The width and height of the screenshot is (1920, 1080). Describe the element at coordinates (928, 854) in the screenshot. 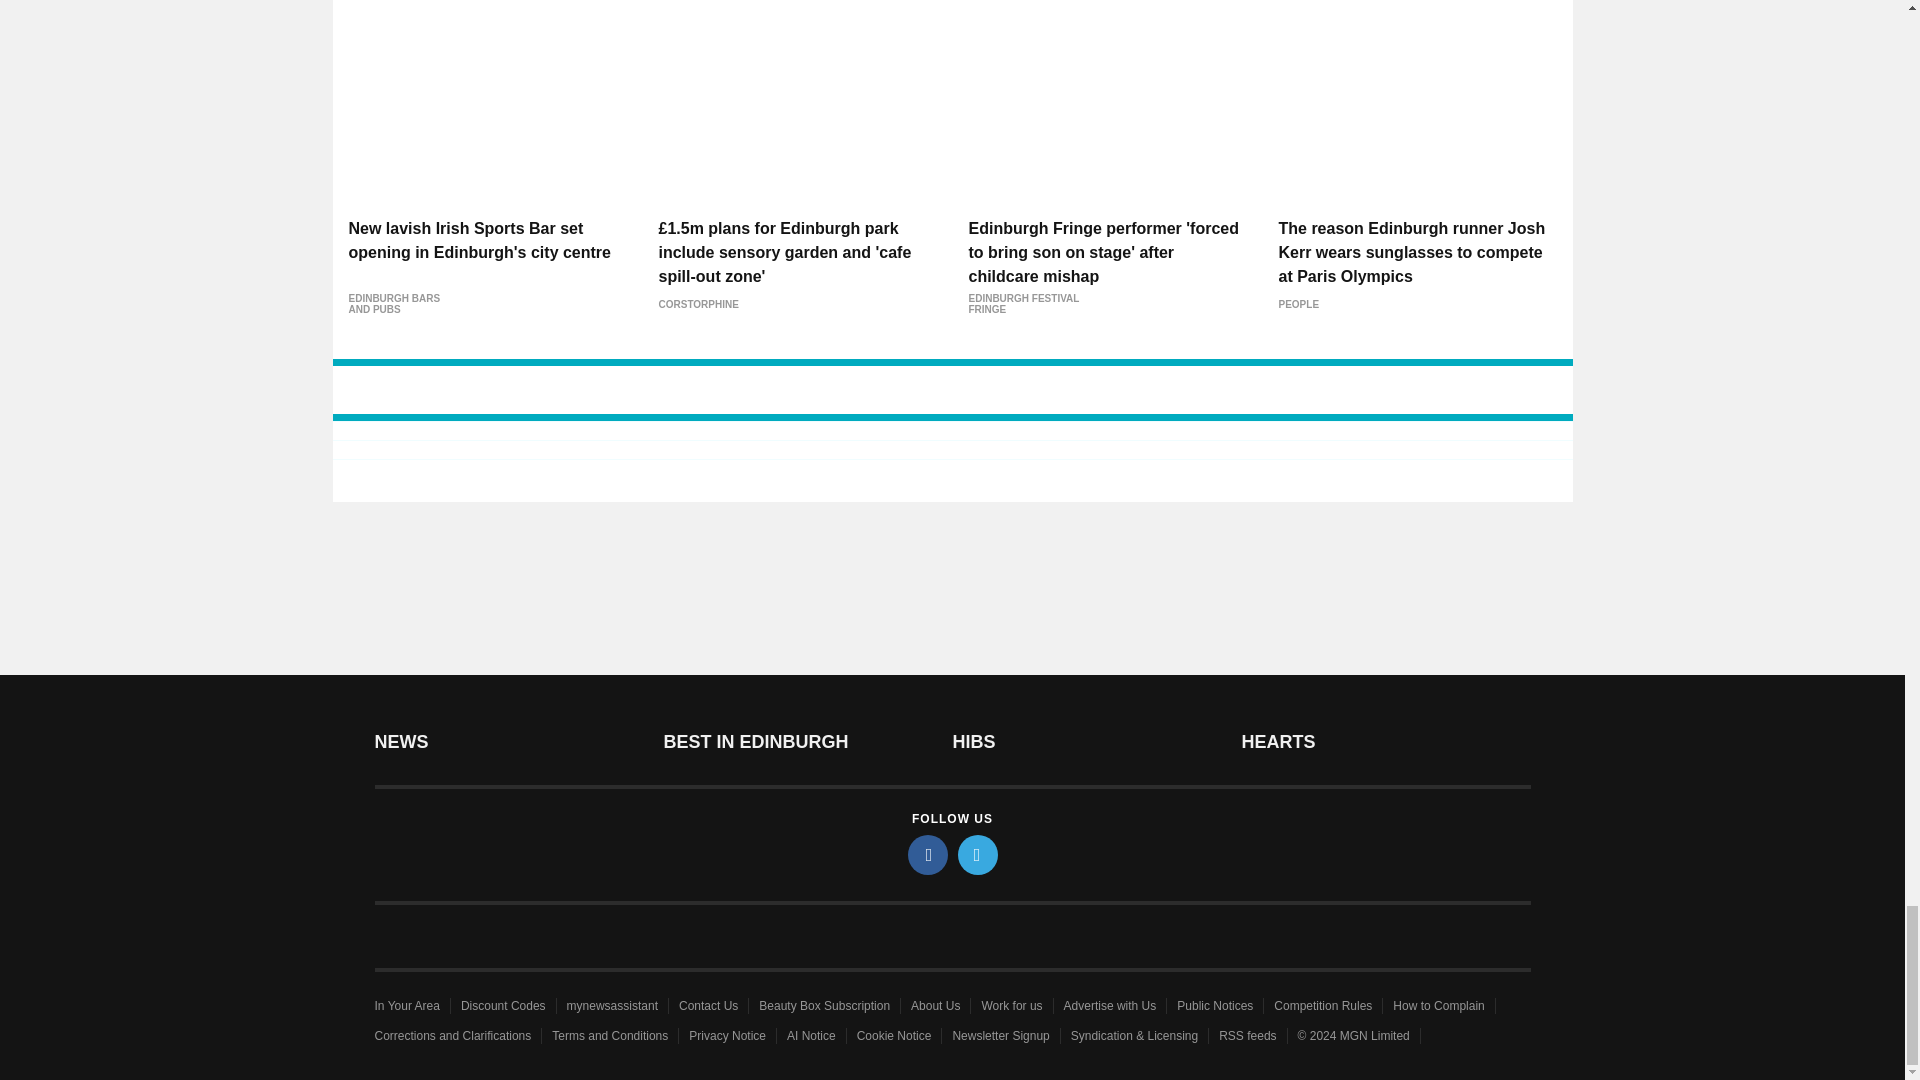

I see `facebook` at that location.